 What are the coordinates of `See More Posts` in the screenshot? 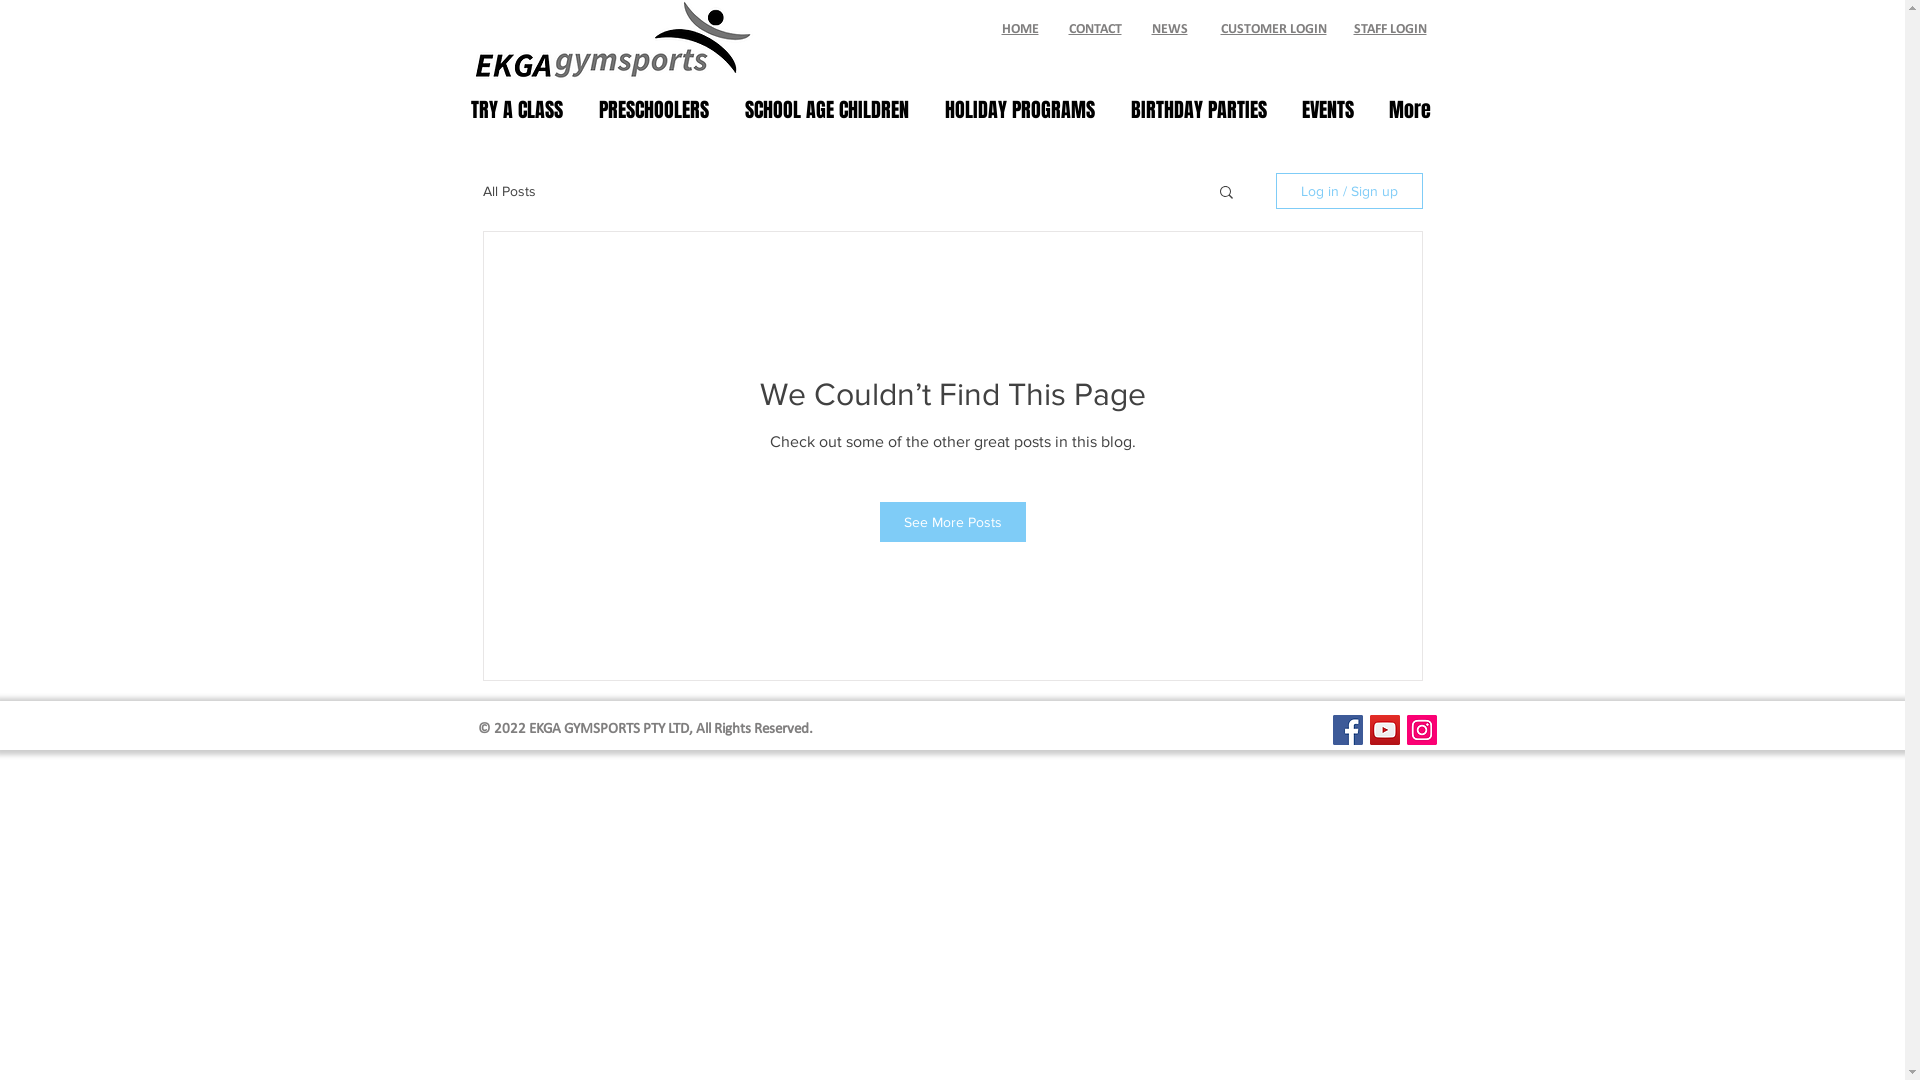 It's located at (953, 522).